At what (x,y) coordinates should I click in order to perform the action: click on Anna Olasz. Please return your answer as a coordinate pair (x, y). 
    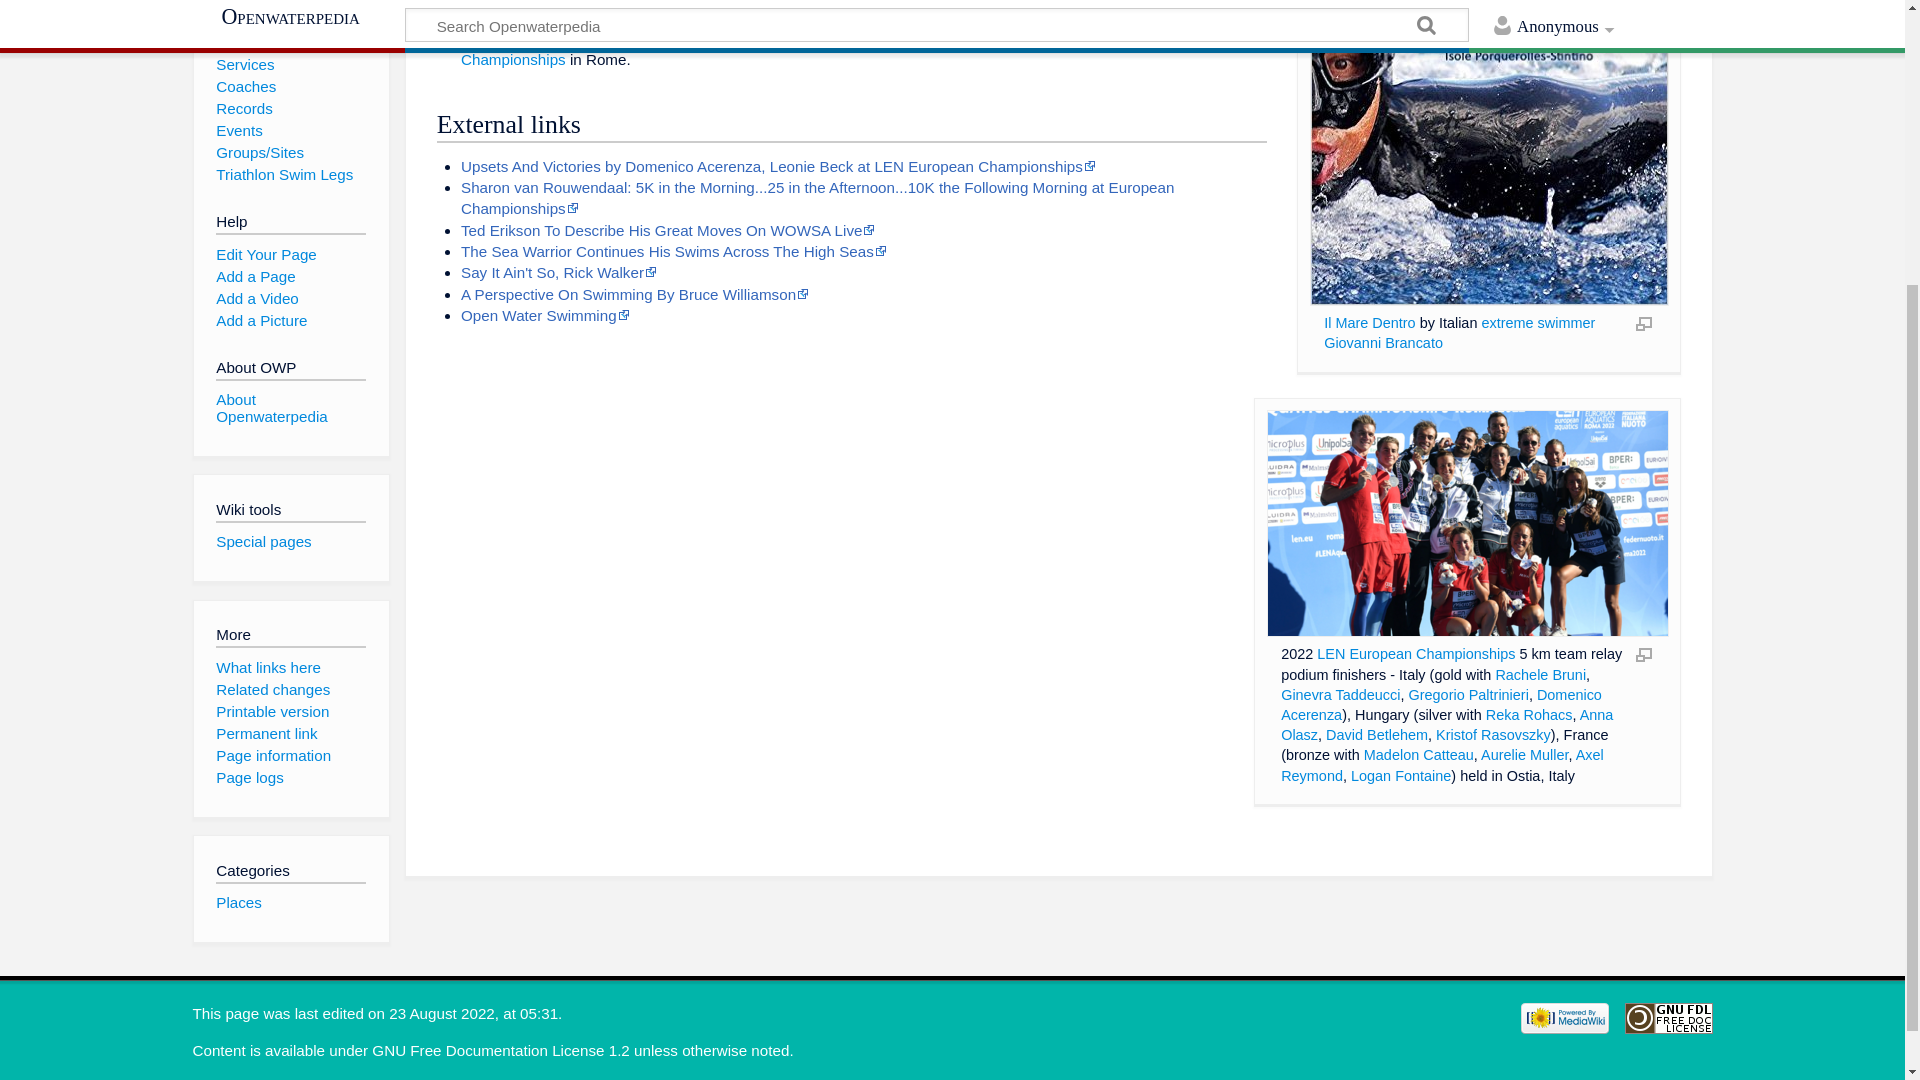
    Looking at the image, I should click on (1446, 725).